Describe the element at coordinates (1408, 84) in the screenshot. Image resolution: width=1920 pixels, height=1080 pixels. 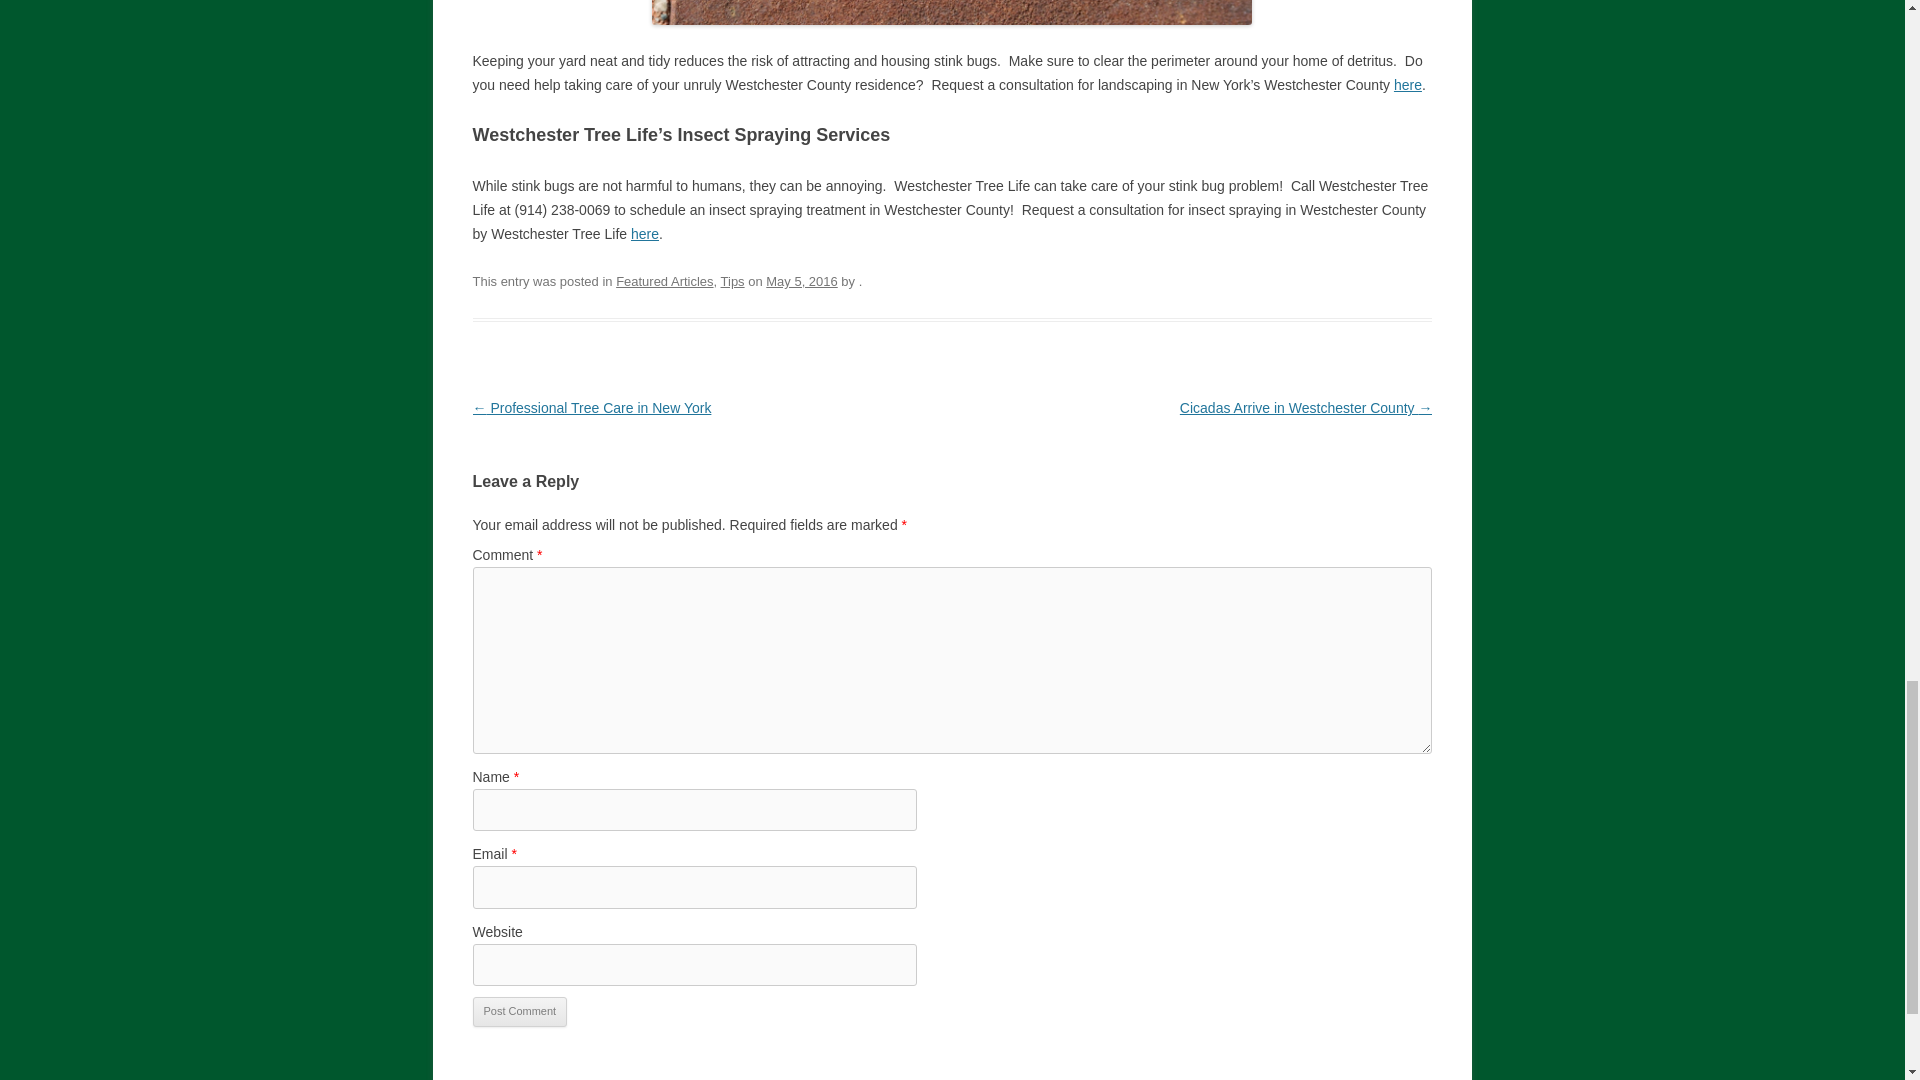
I see `here` at that location.